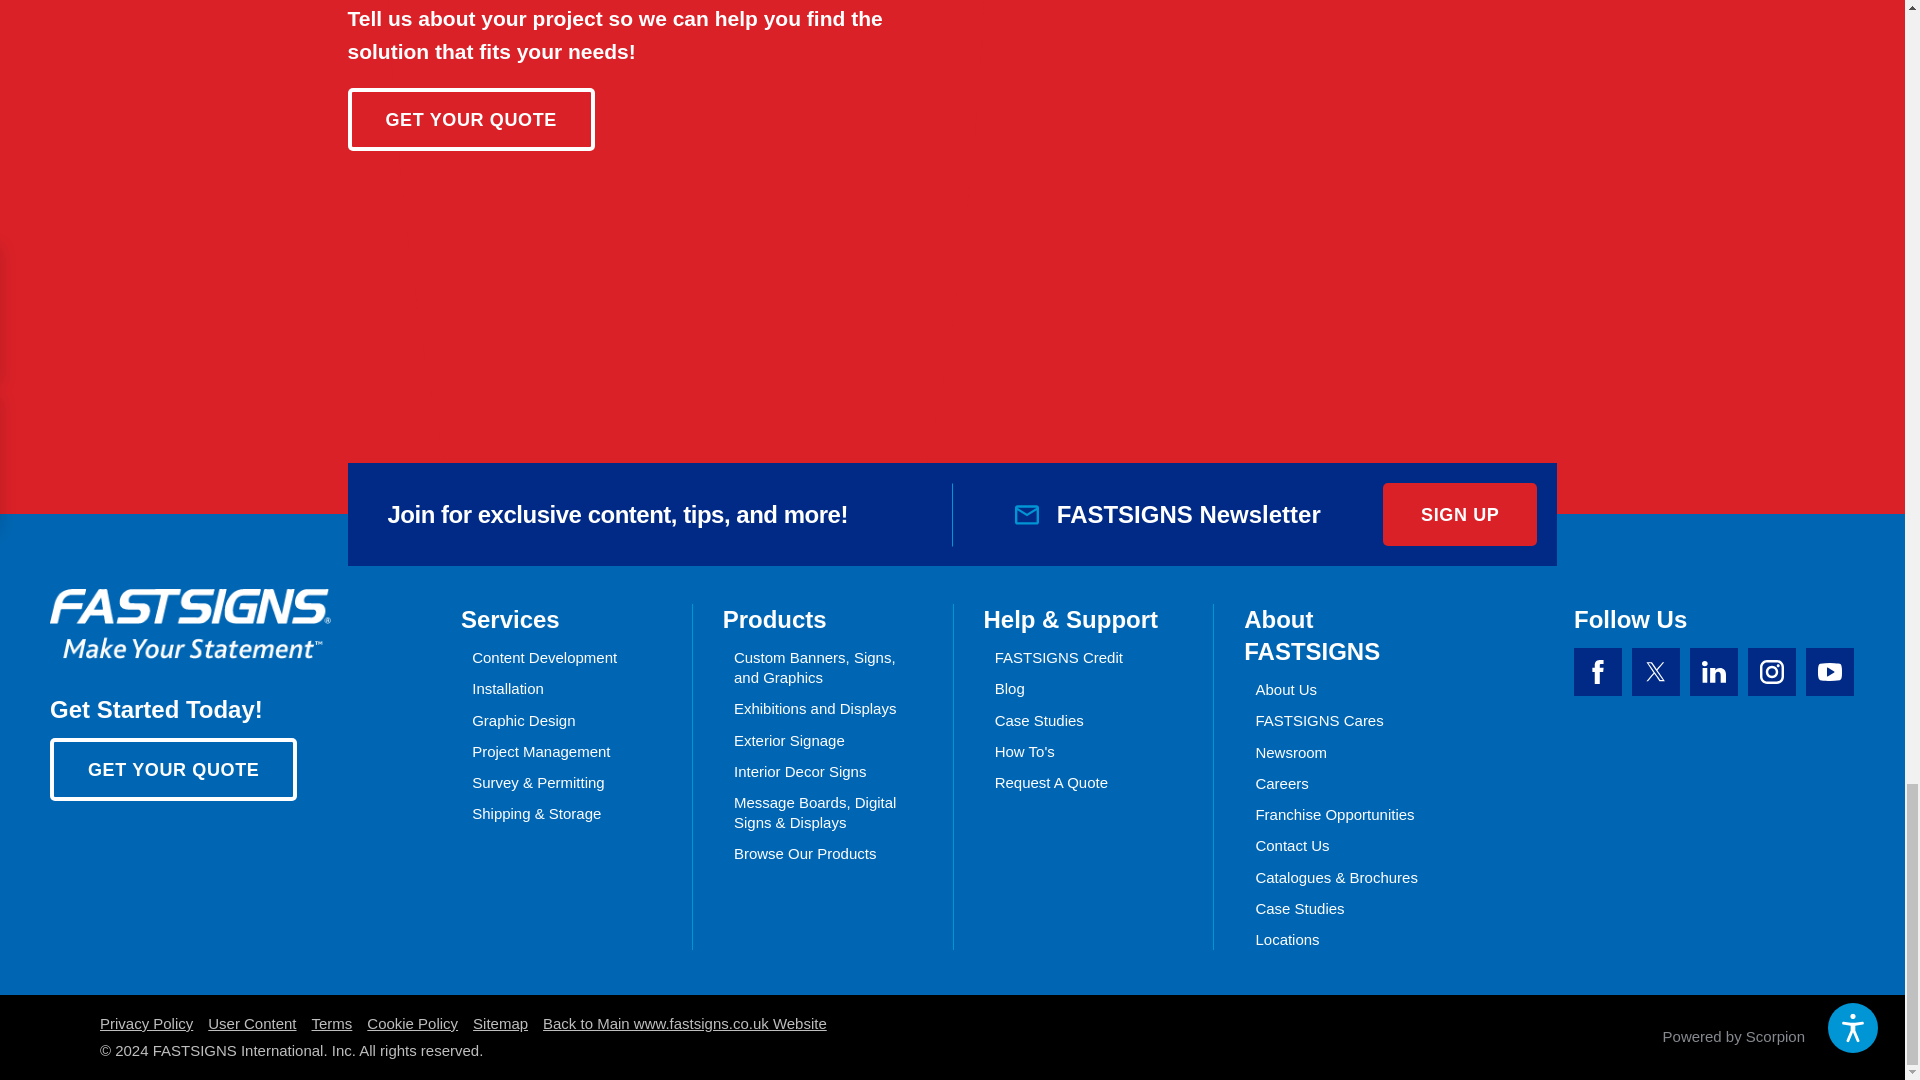  Describe the element at coordinates (1830, 672) in the screenshot. I see `YouTube` at that location.